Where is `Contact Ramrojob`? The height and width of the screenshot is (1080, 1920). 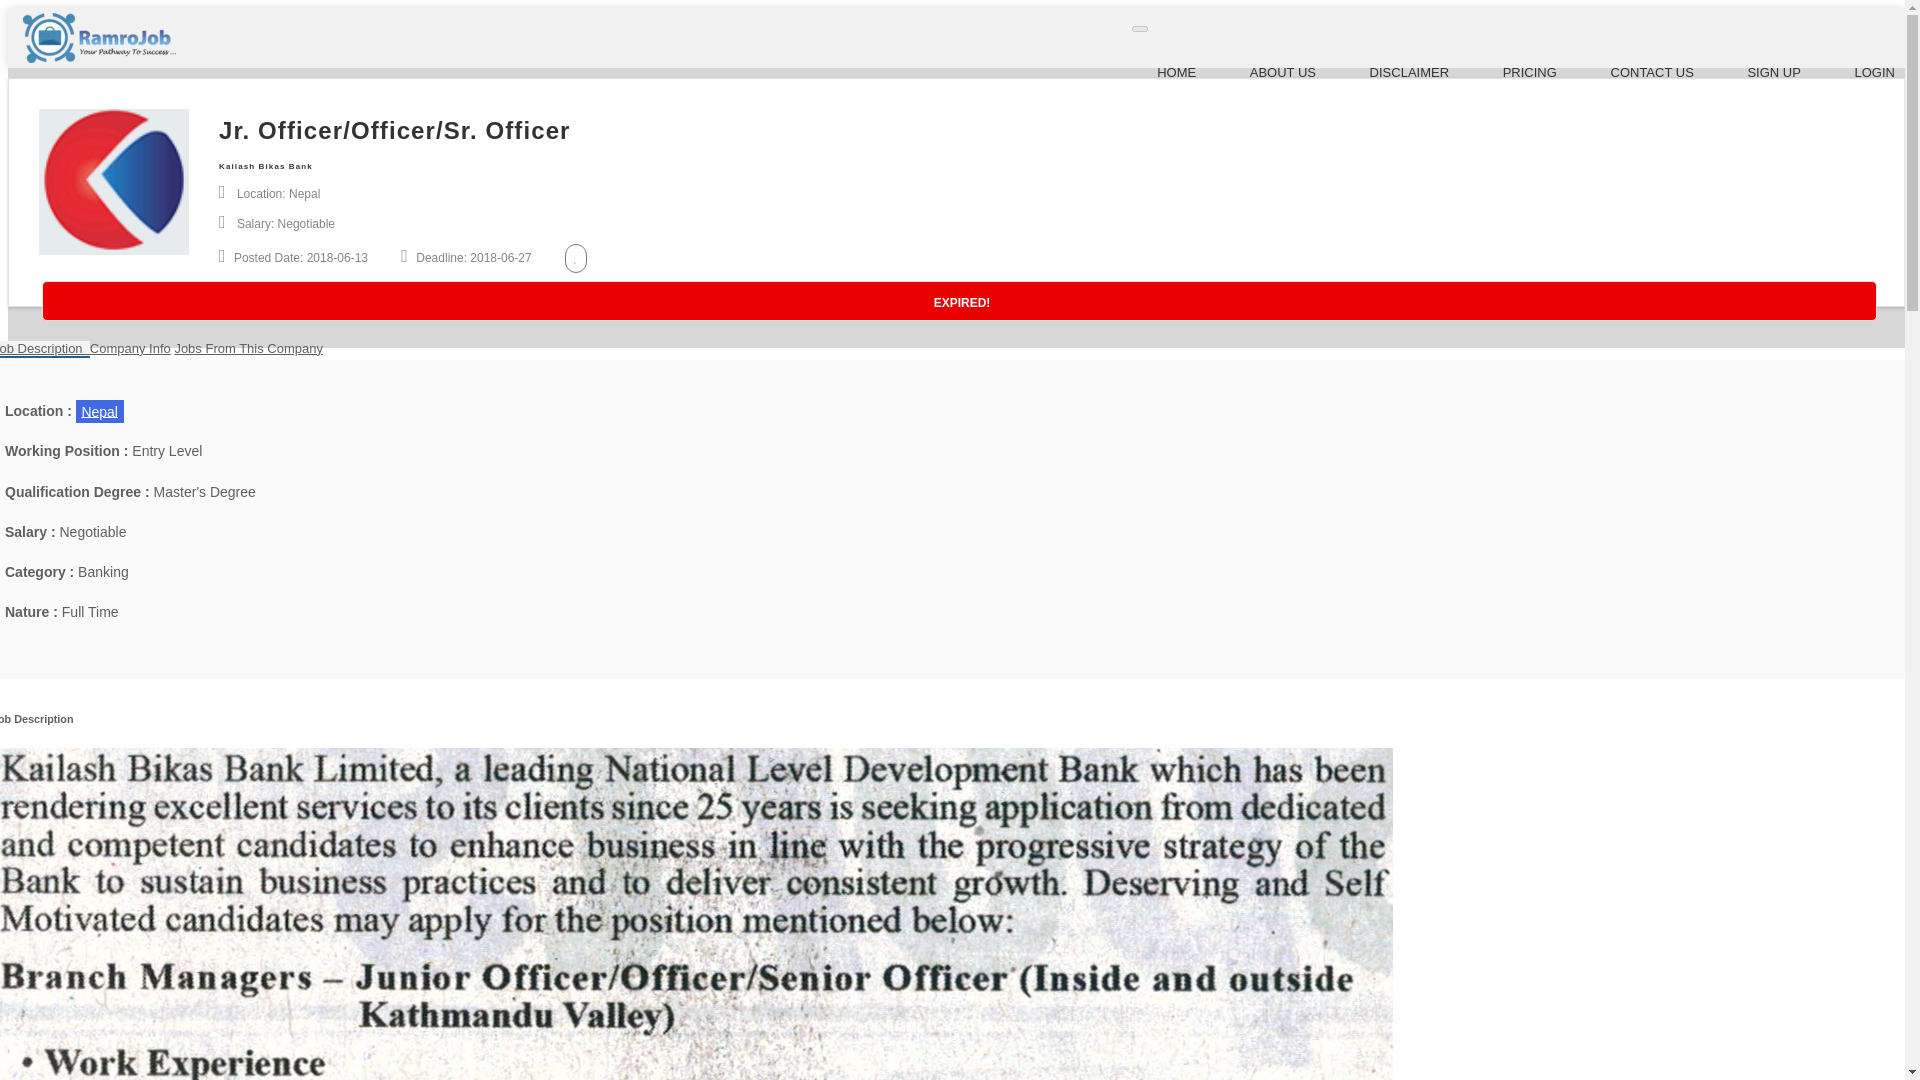
Contact Ramrojob is located at coordinates (1652, 72).